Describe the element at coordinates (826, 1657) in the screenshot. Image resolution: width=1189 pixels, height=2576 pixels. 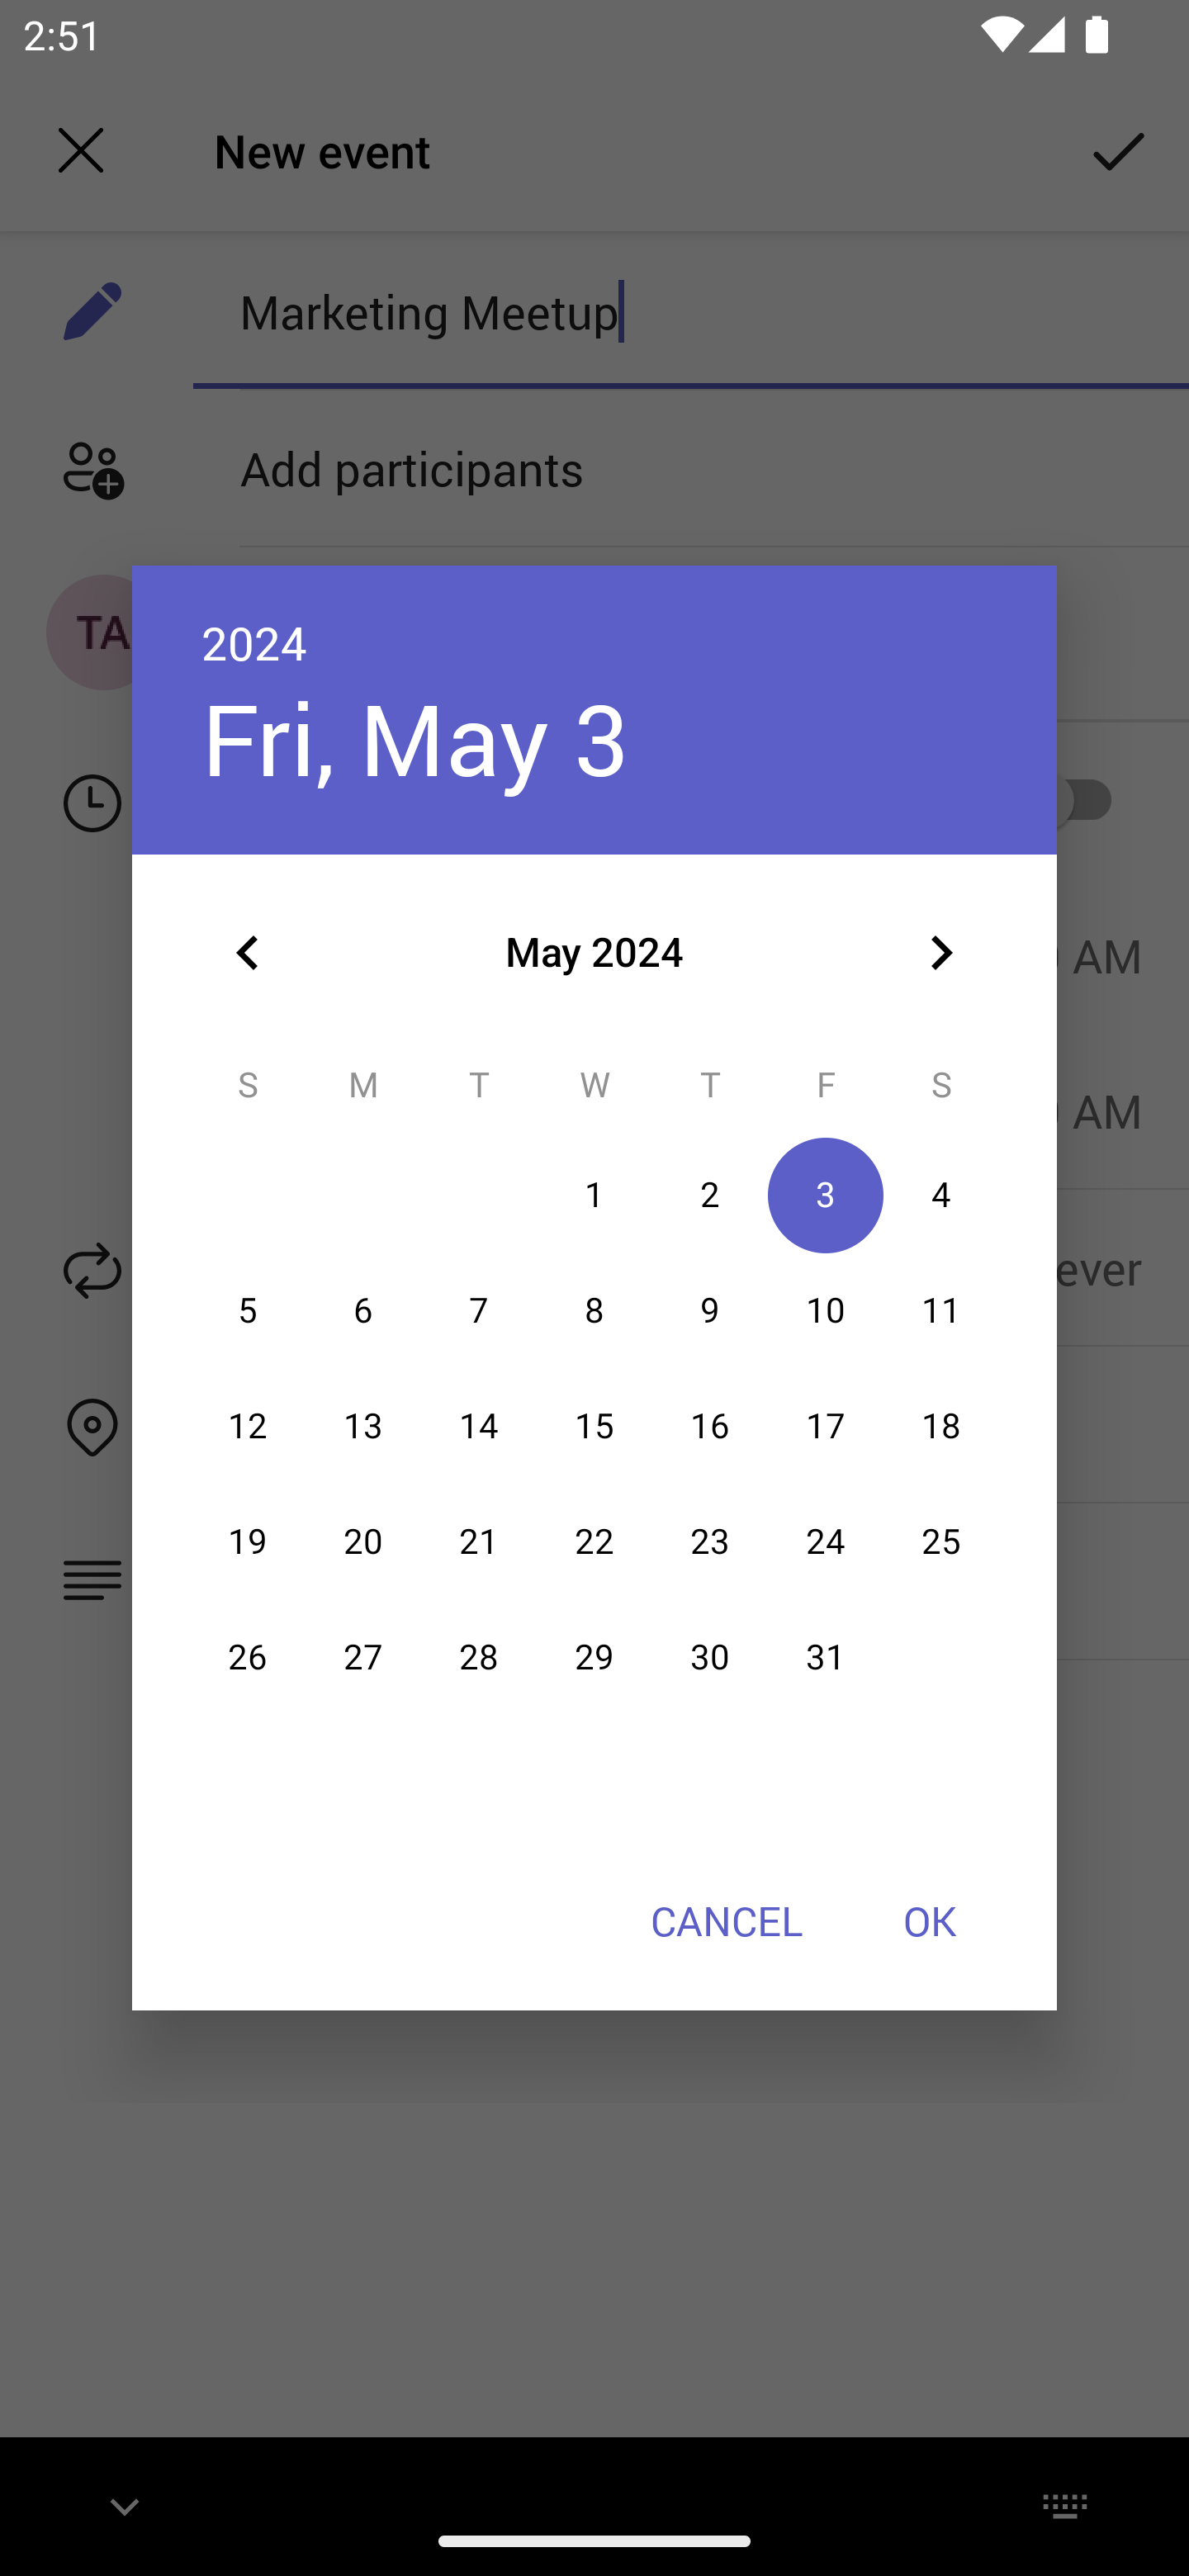
I see `31 31 May 2024` at that location.